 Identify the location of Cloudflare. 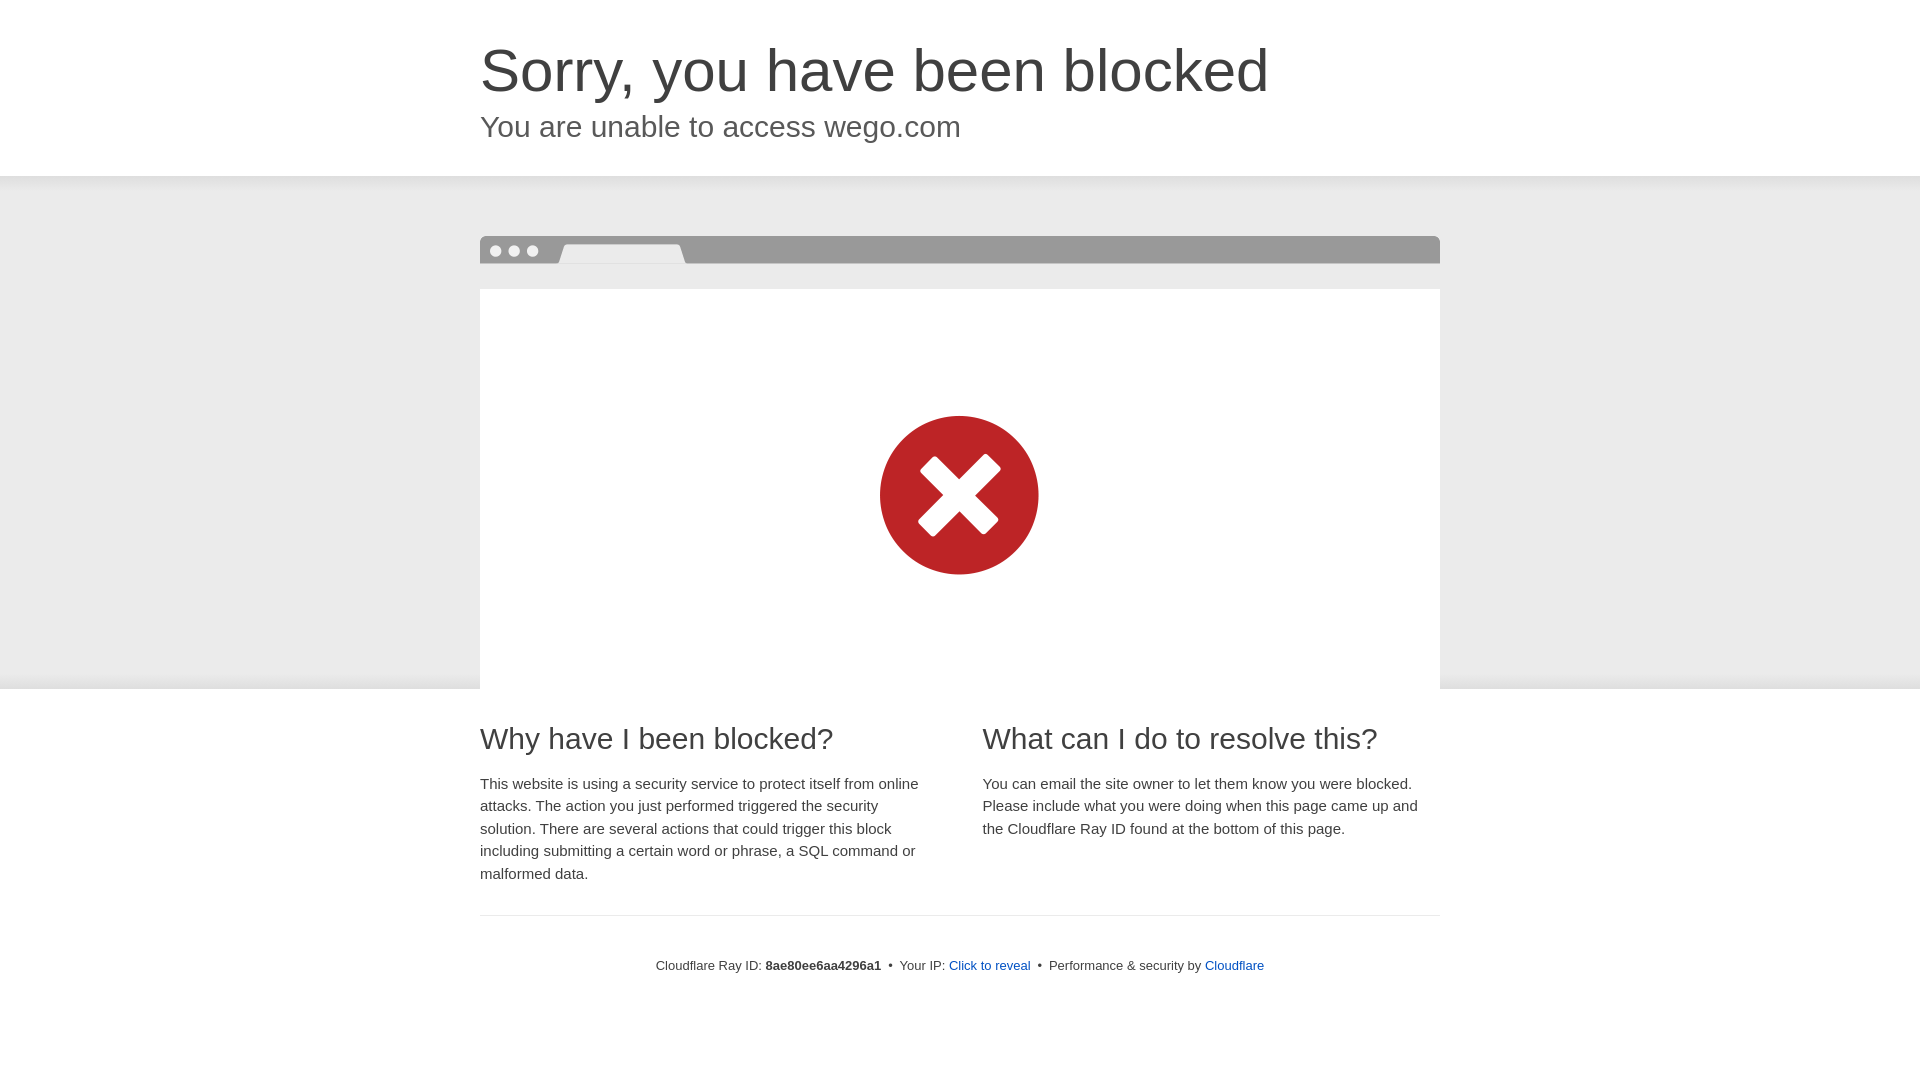
(1234, 965).